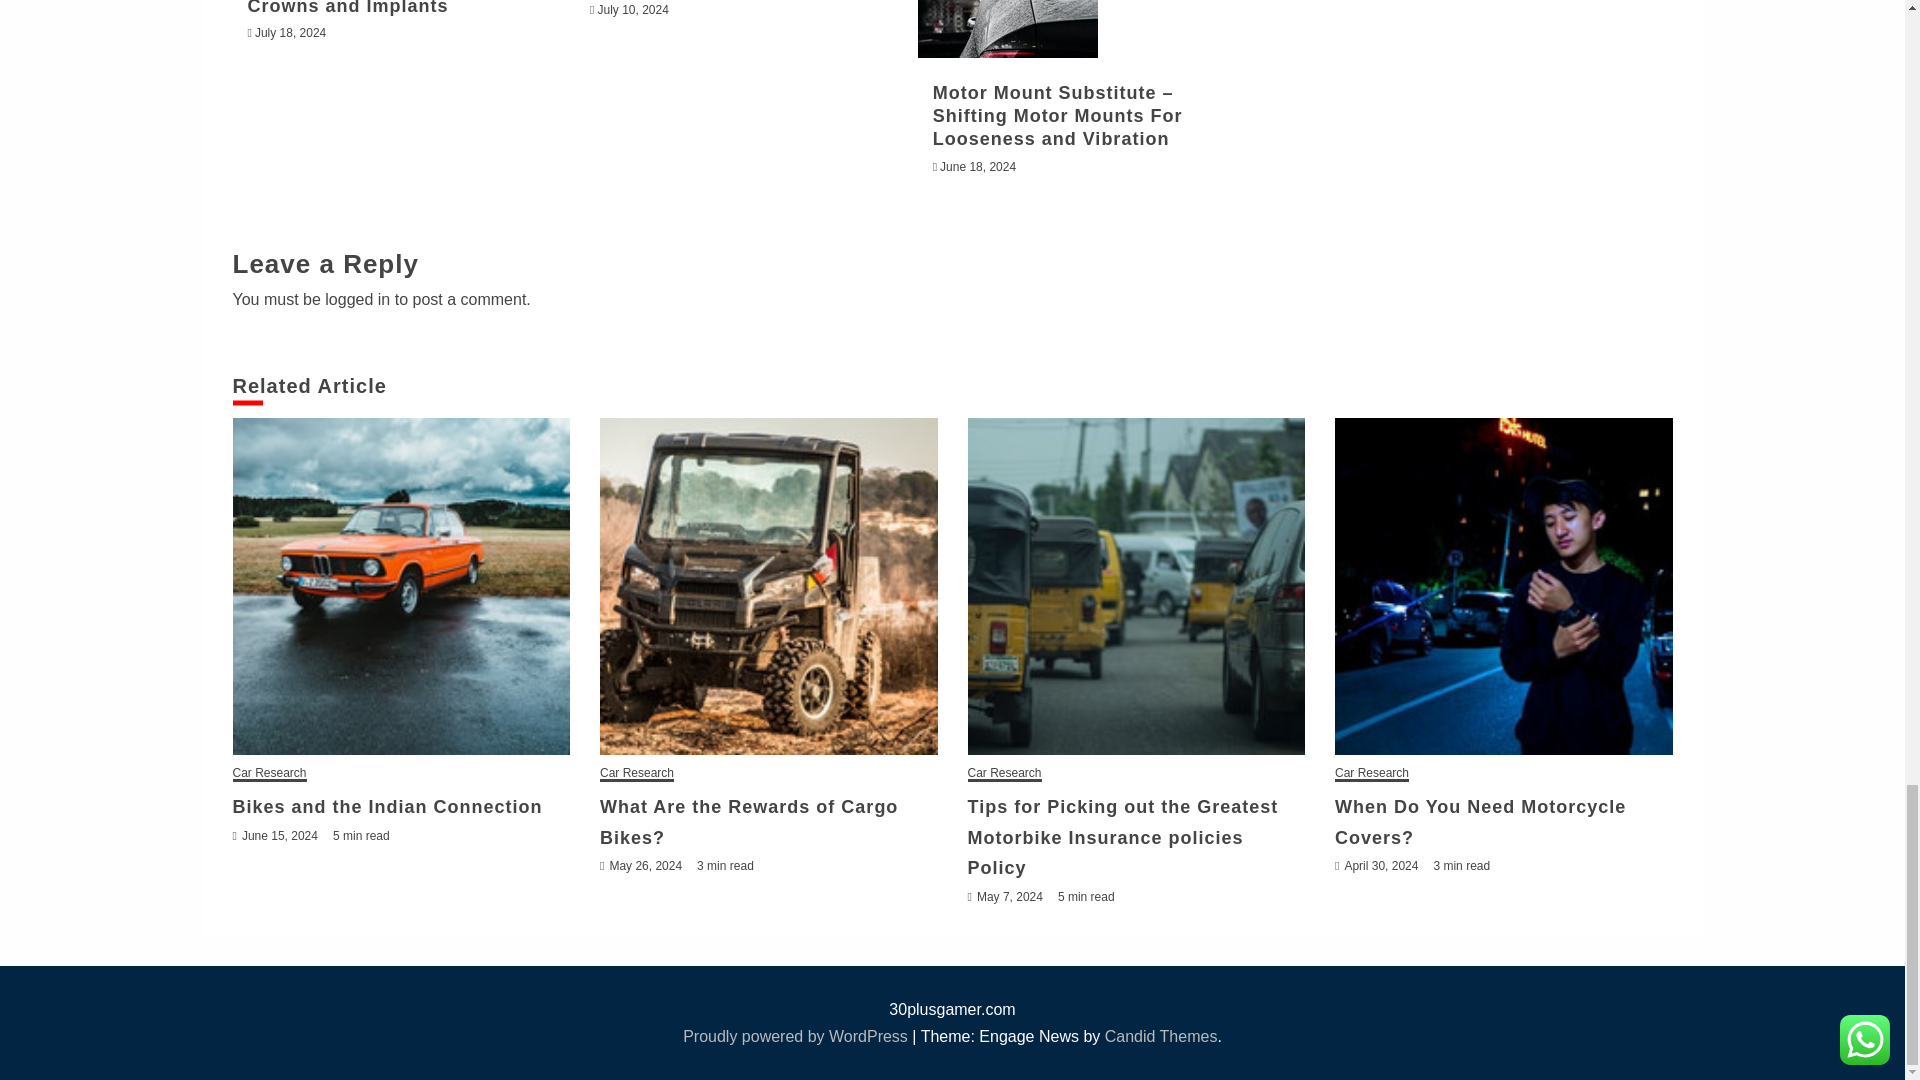 The width and height of the screenshot is (1920, 1080). What do you see at coordinates (632, 10) in the screenshot?
I see `July 10, 2024` at bounding box center [632, 10].